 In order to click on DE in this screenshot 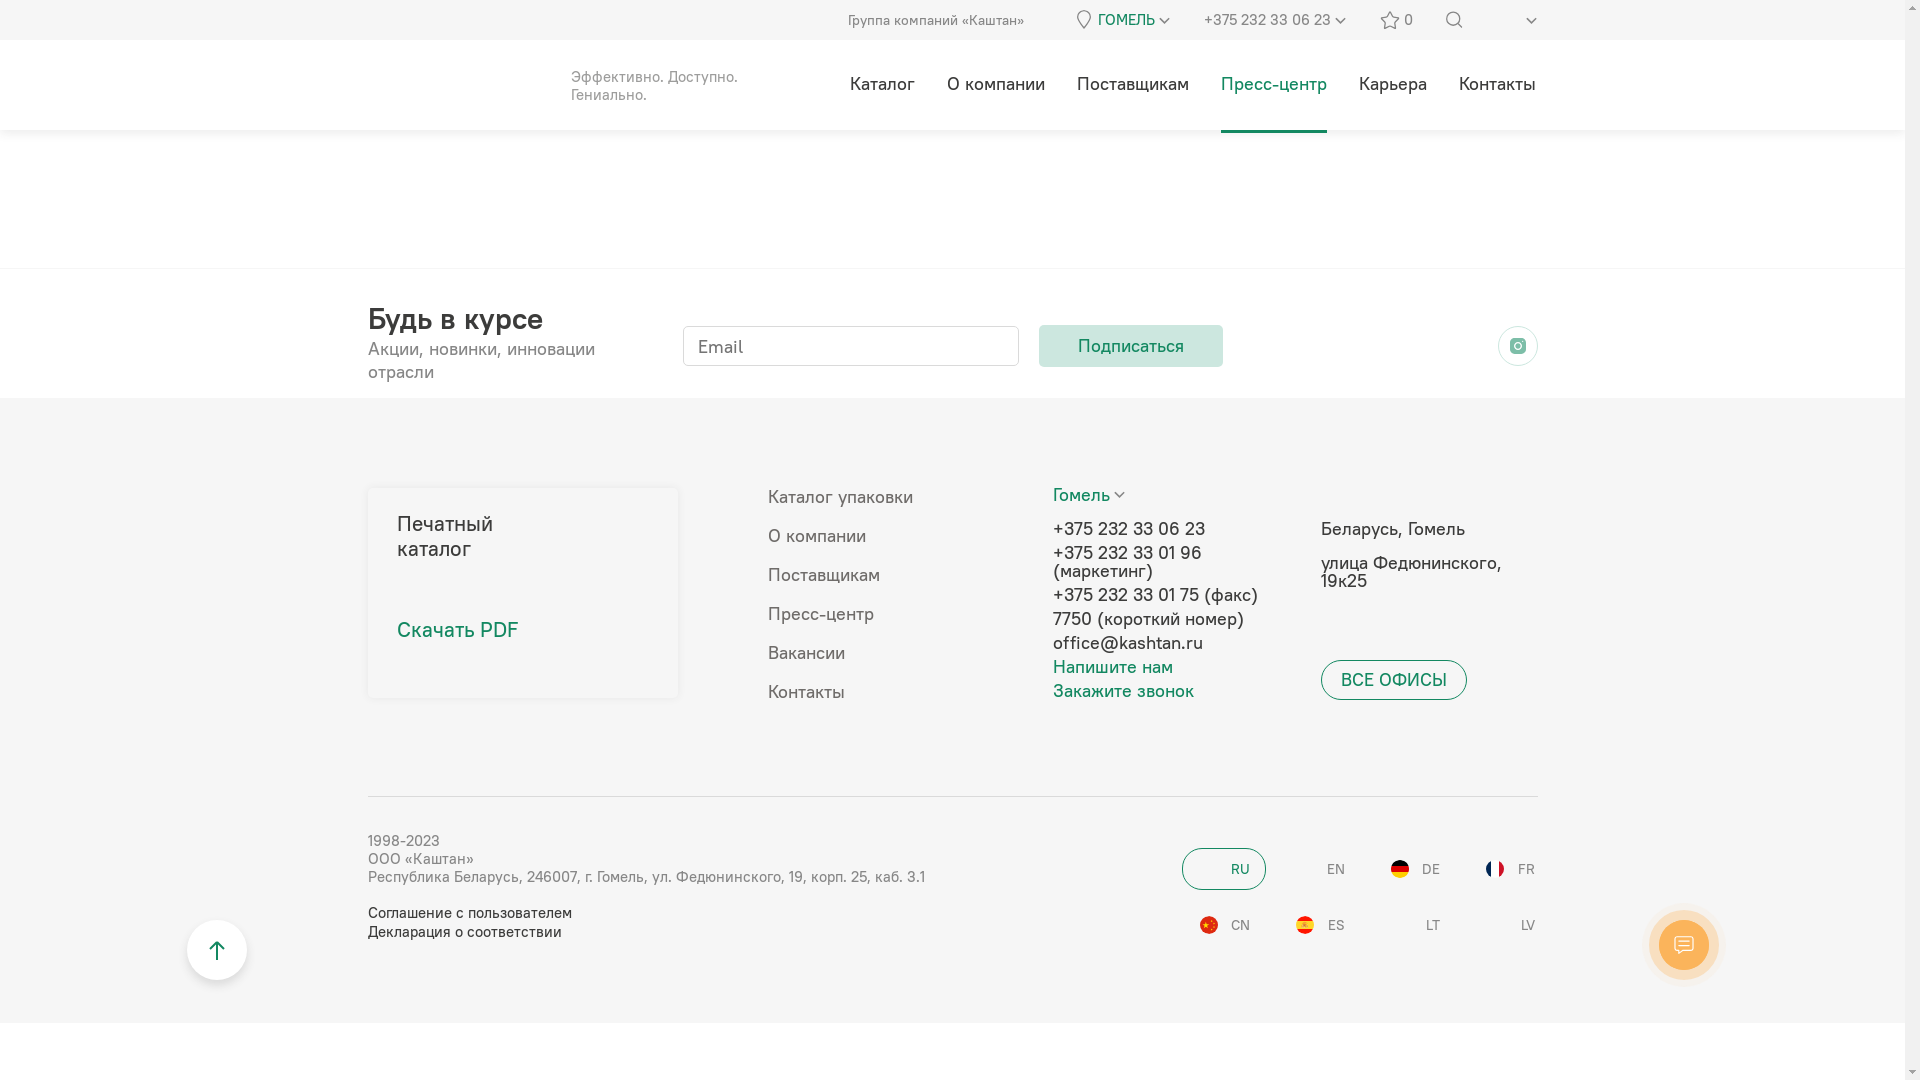, I will do `click(1414, 869)`.